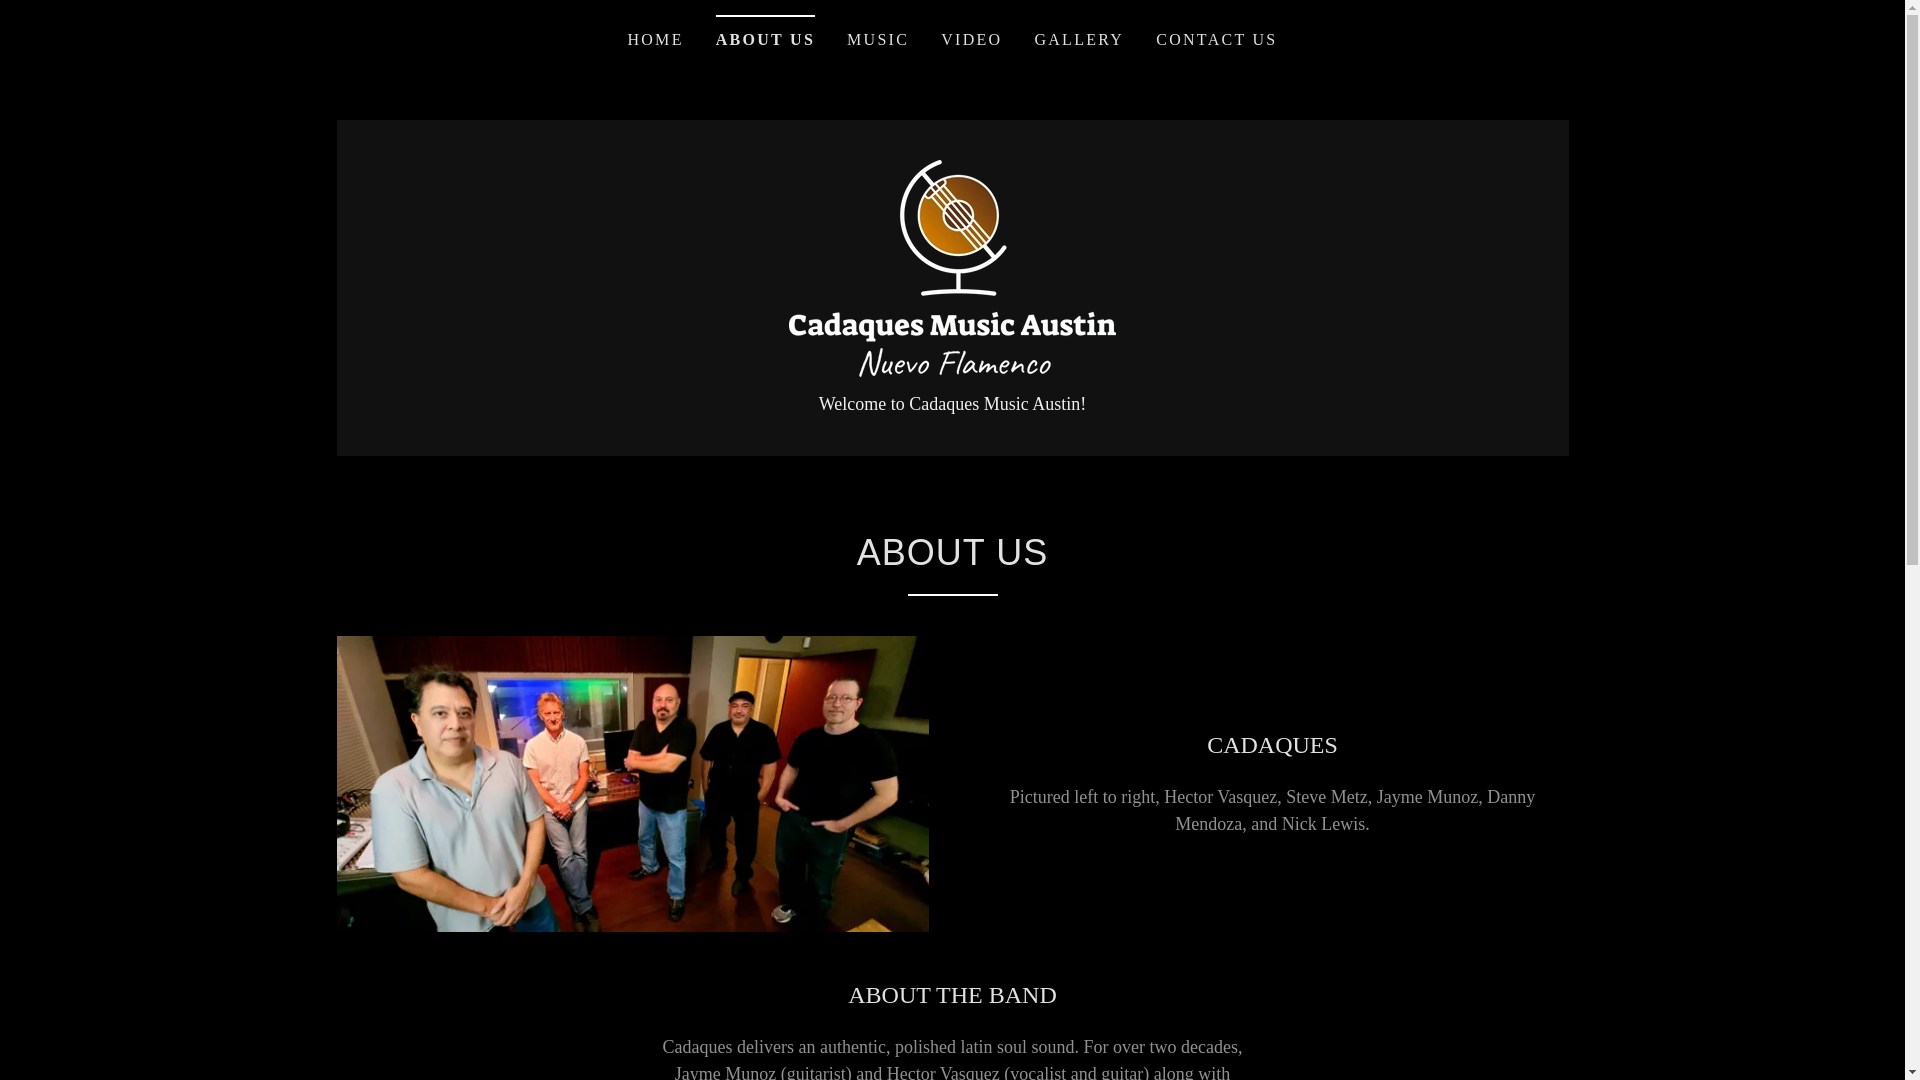  I want to click on MUSIC, so click(878, 40).